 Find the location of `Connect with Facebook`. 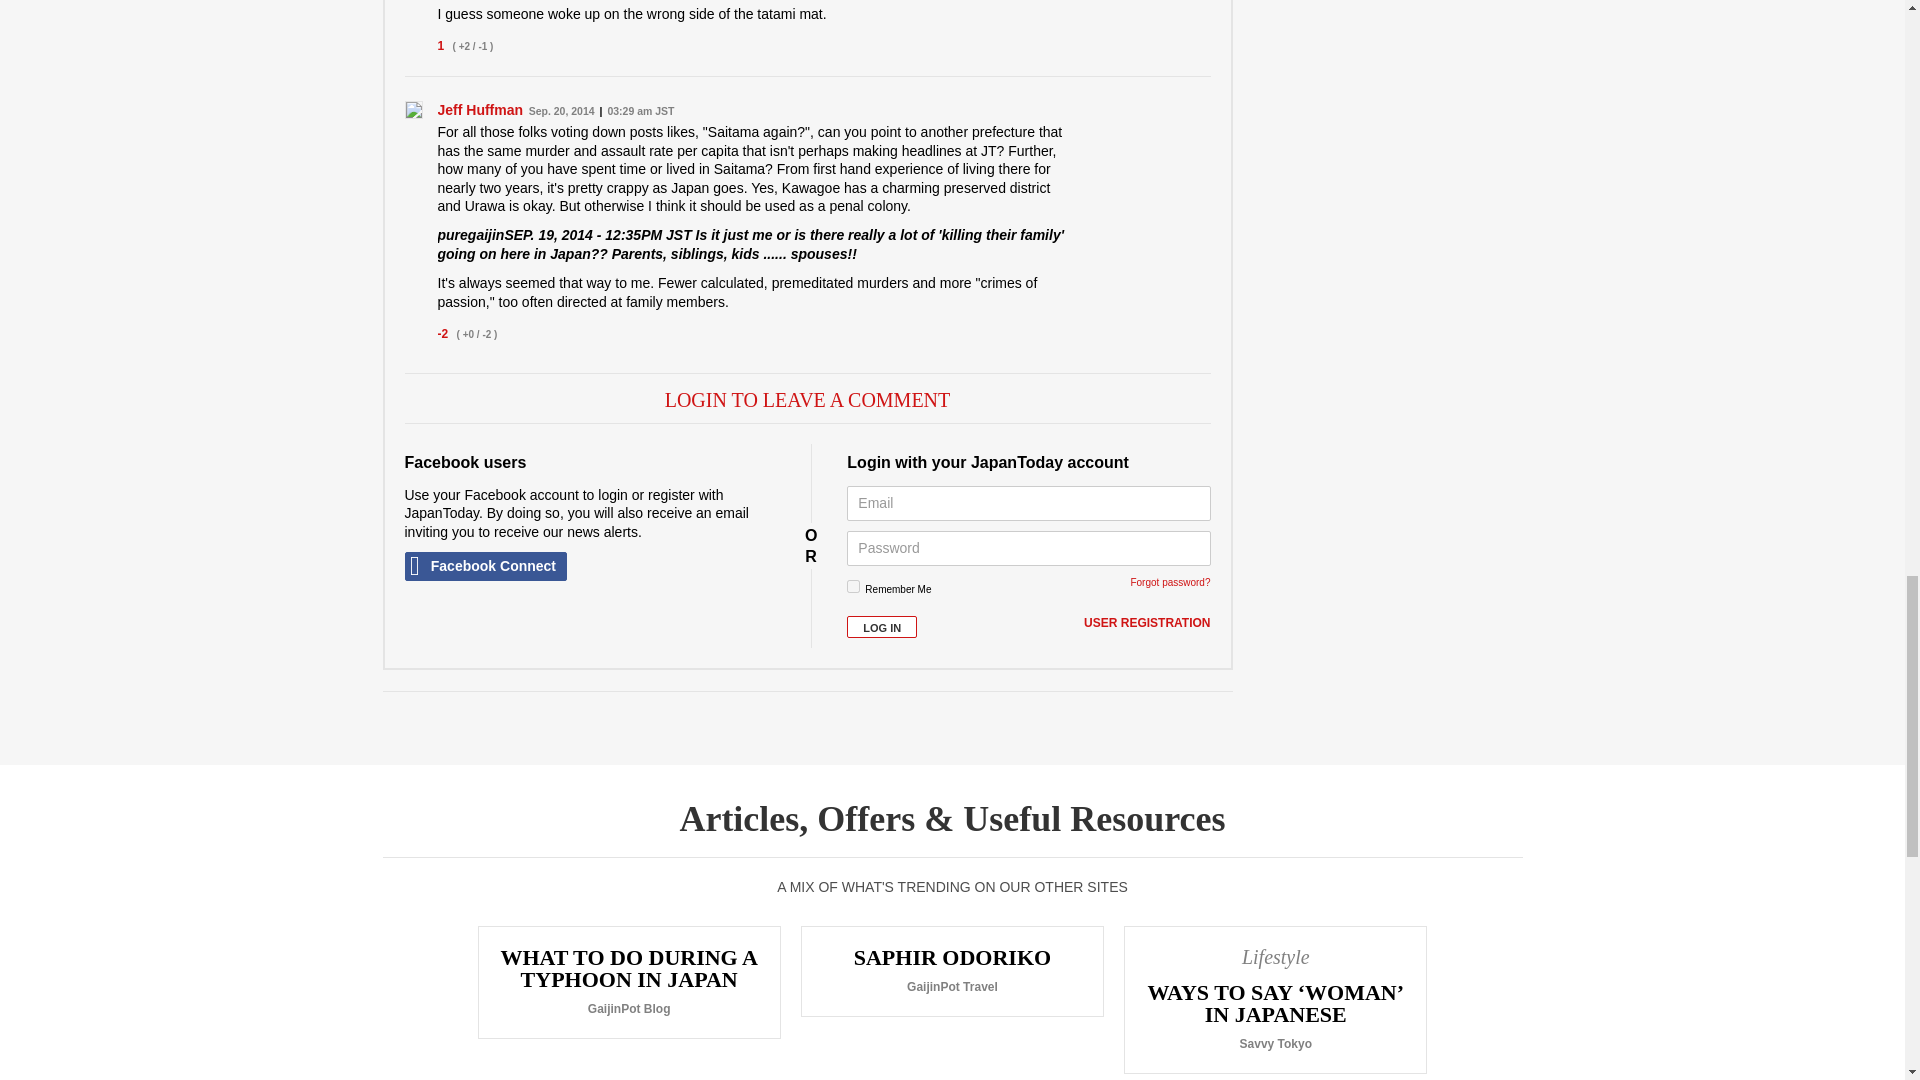

Connect with Facebook is located at coordinates (484, 566).